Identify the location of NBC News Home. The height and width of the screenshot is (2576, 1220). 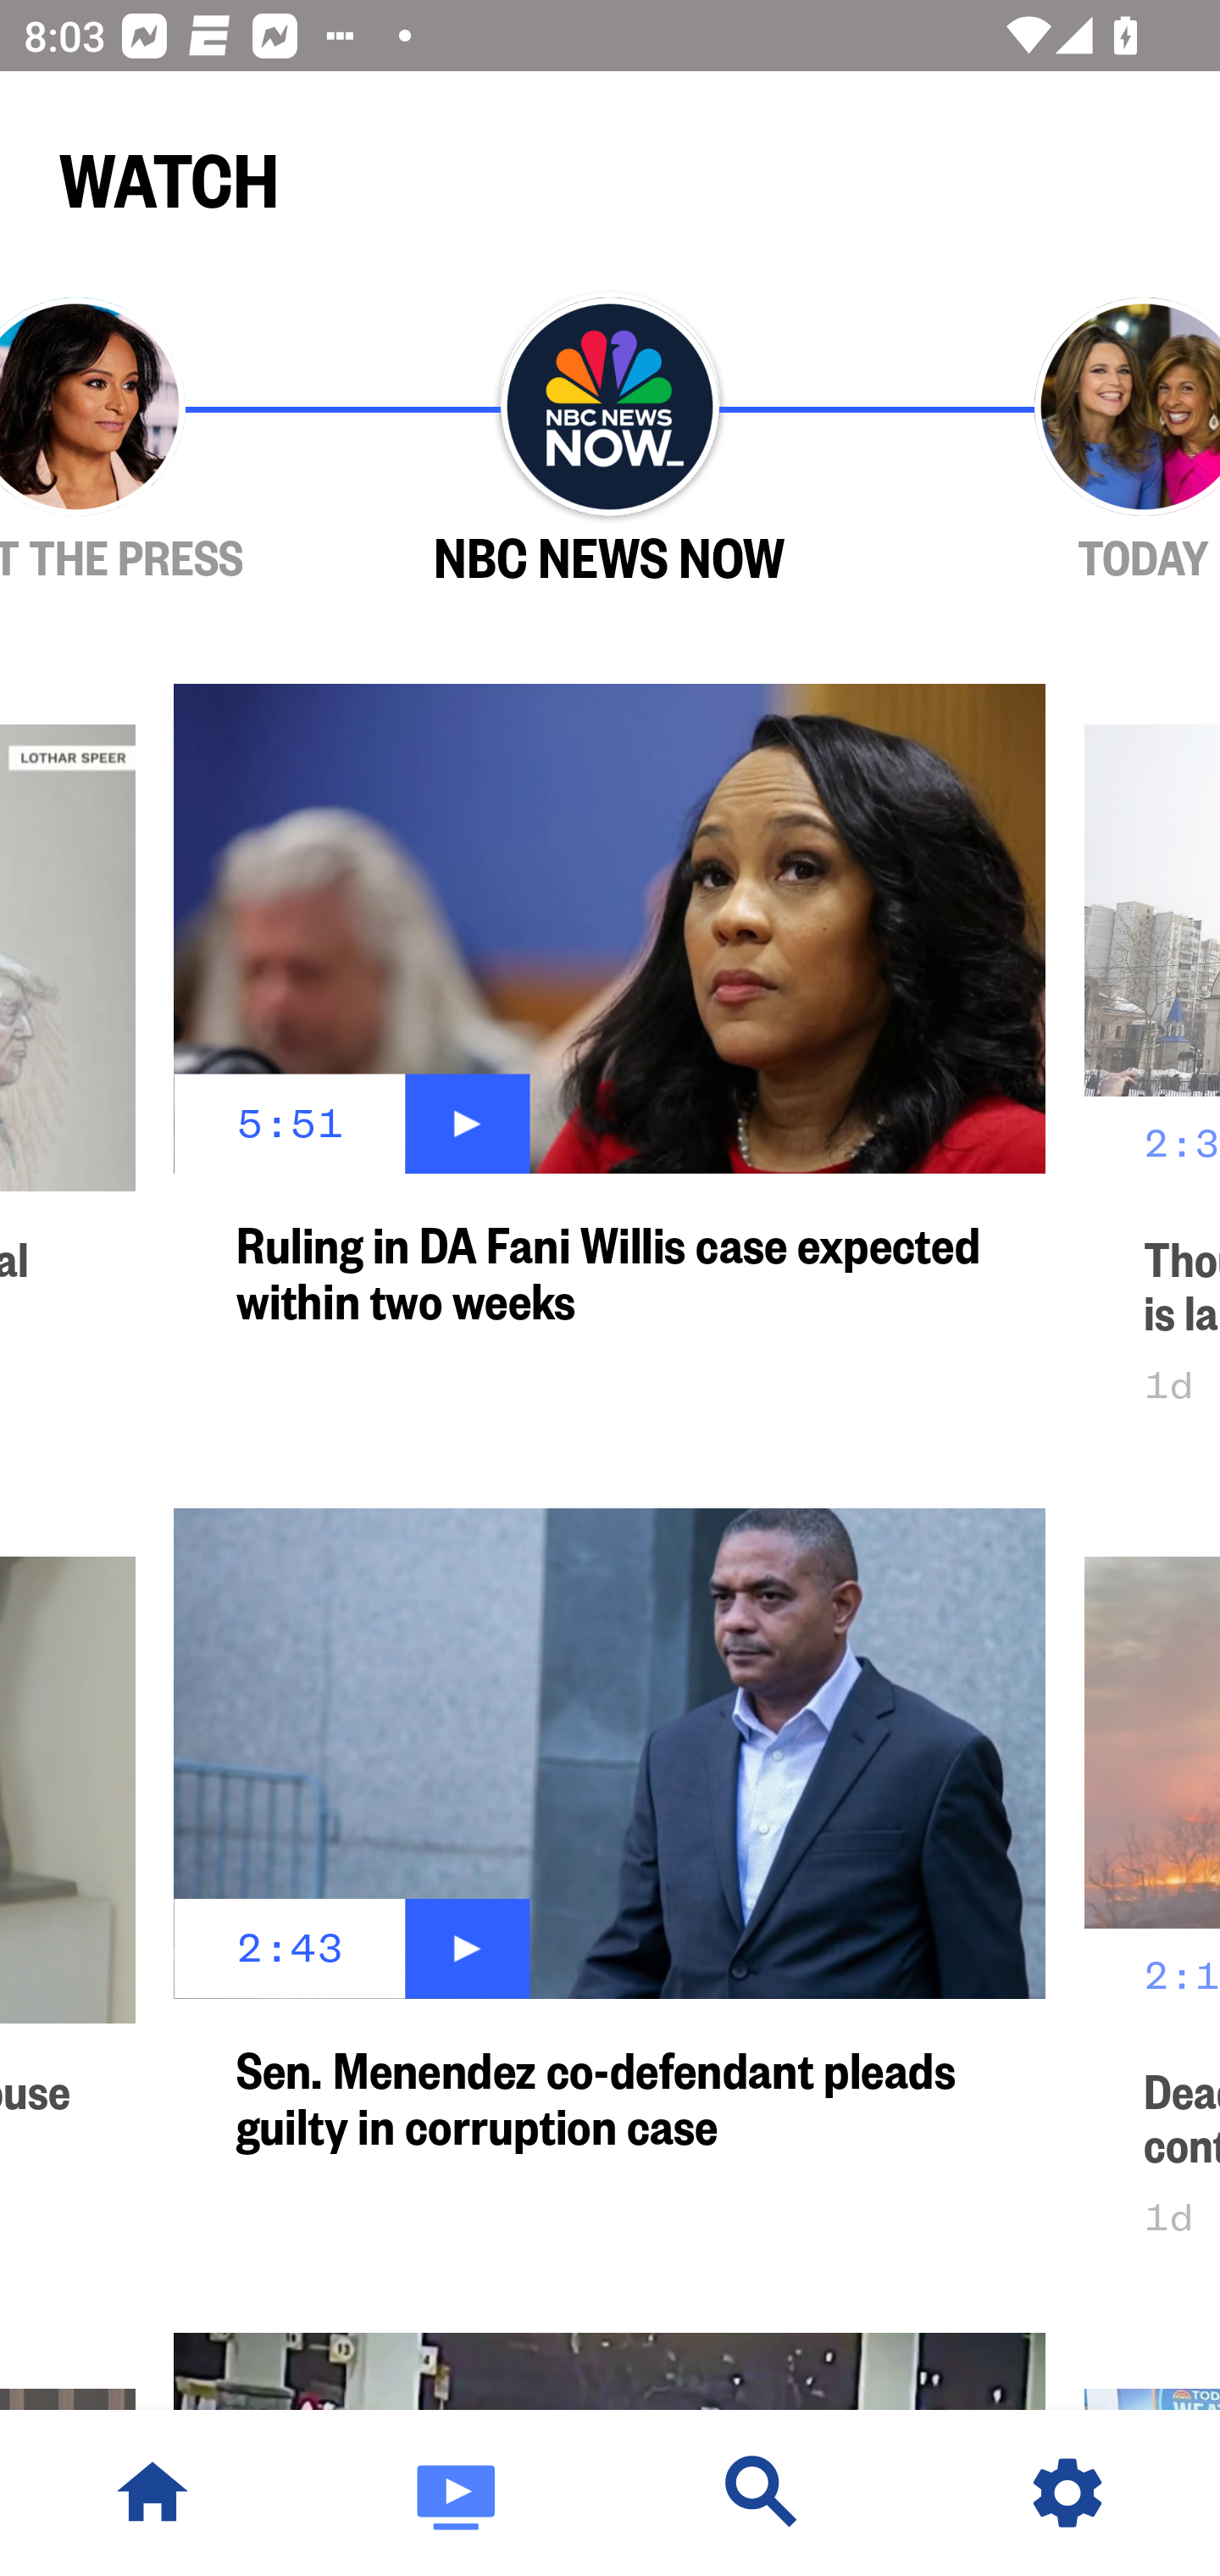
(152, 2493).